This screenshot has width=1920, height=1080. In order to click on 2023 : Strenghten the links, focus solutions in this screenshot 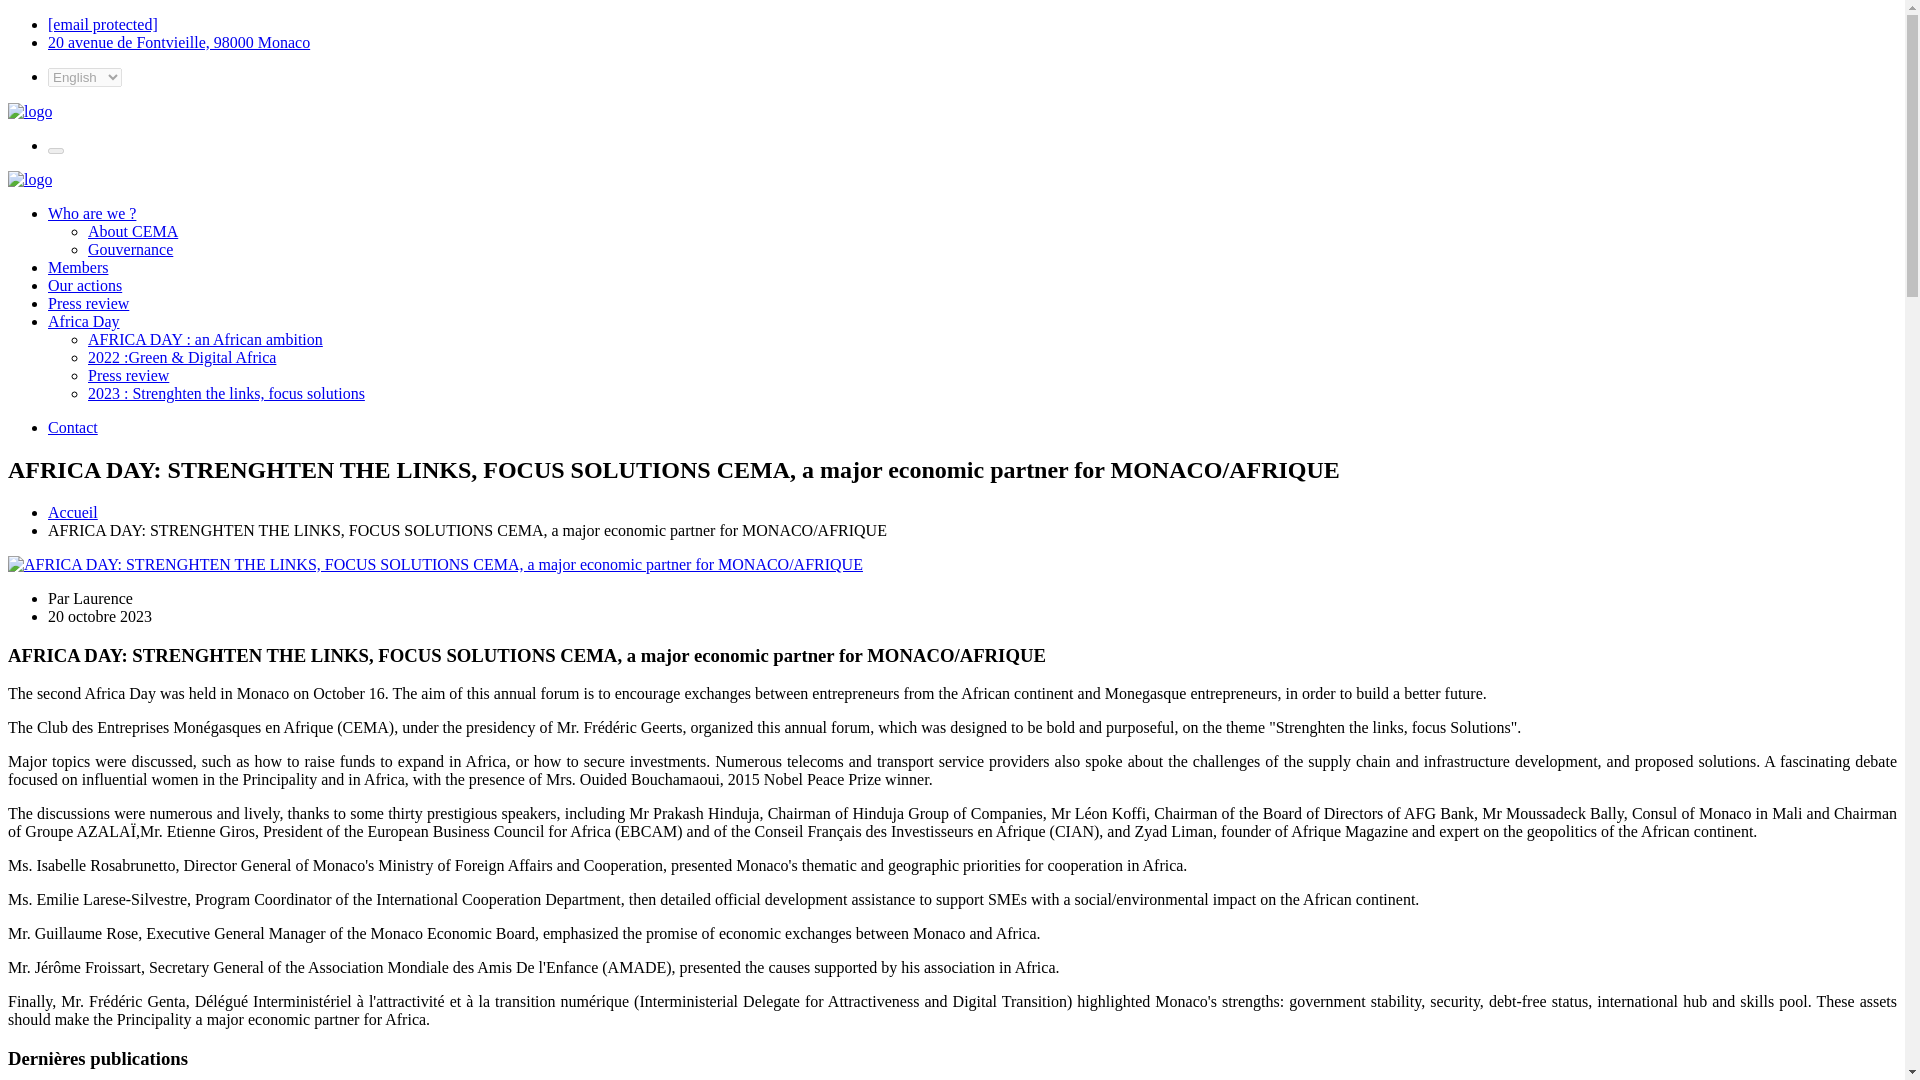, I will do `click(226, 392)`.